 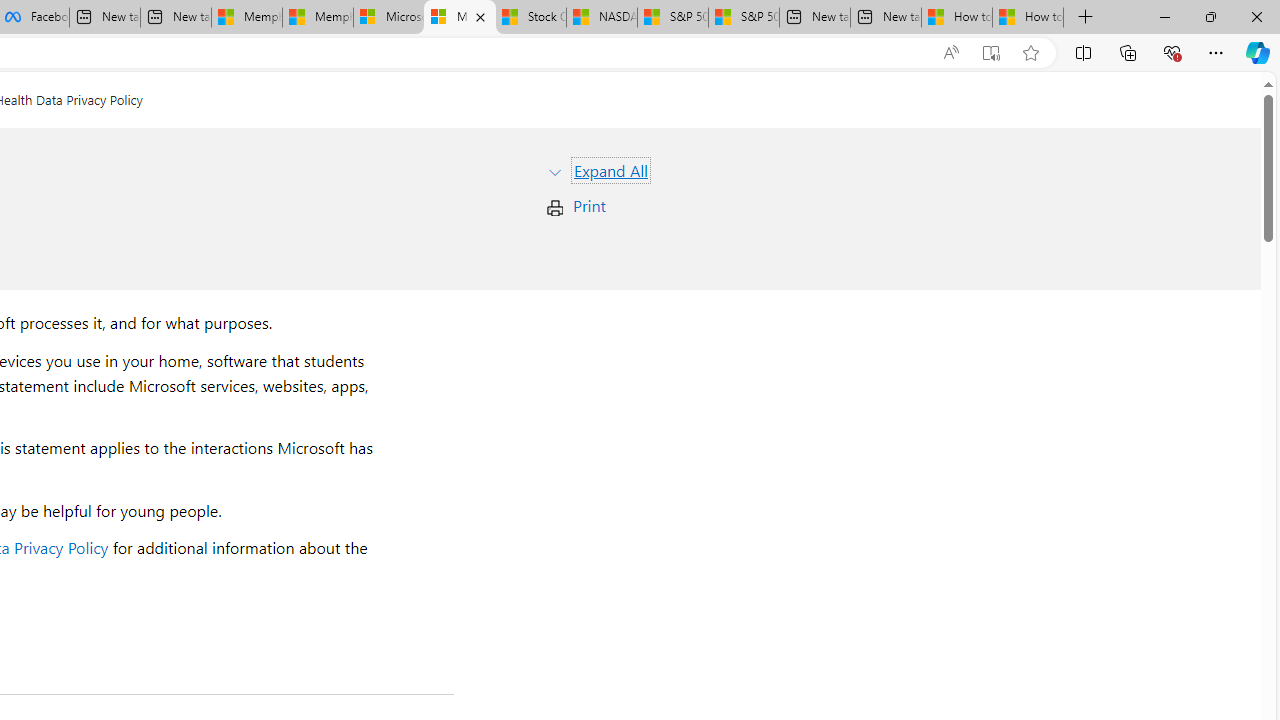 I want to click on Expand All, so click(x=610, y=170).